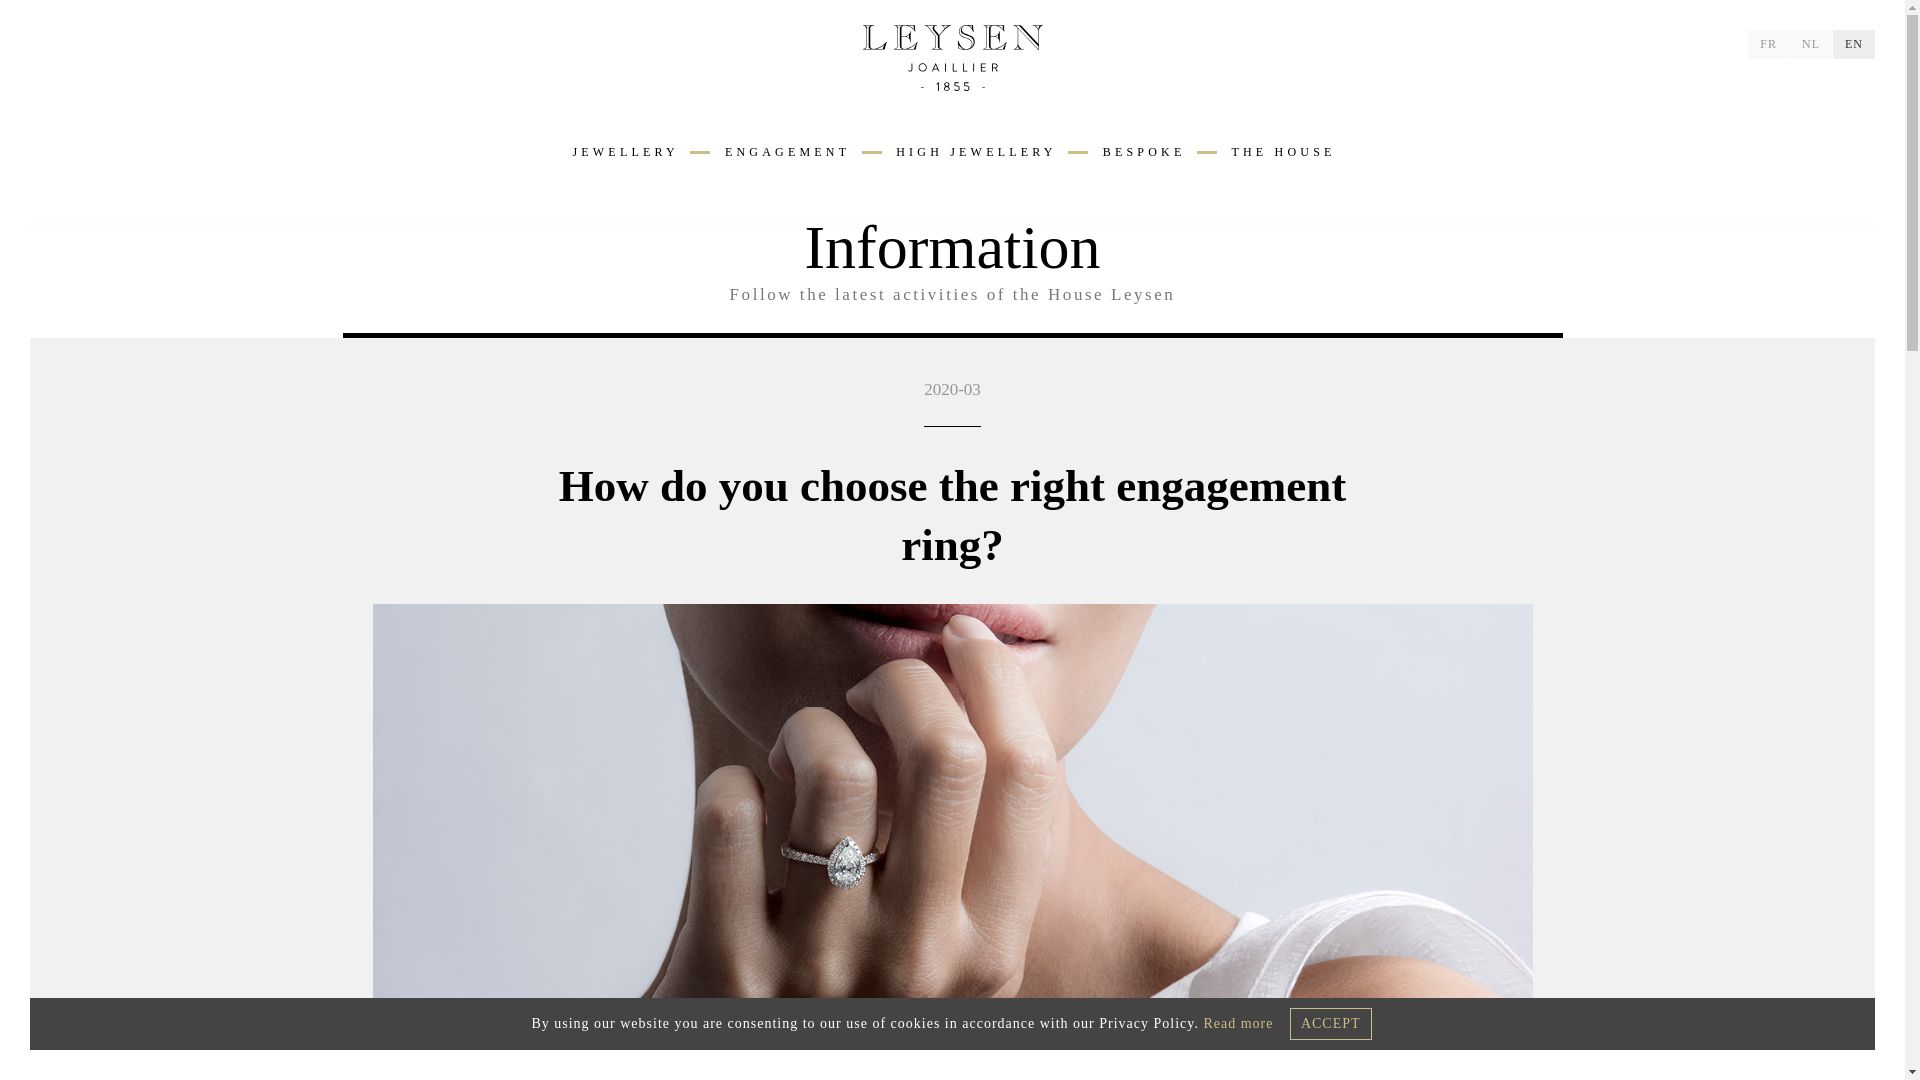  I want to click on HIGH JEWELLERY, so click(974, 151).